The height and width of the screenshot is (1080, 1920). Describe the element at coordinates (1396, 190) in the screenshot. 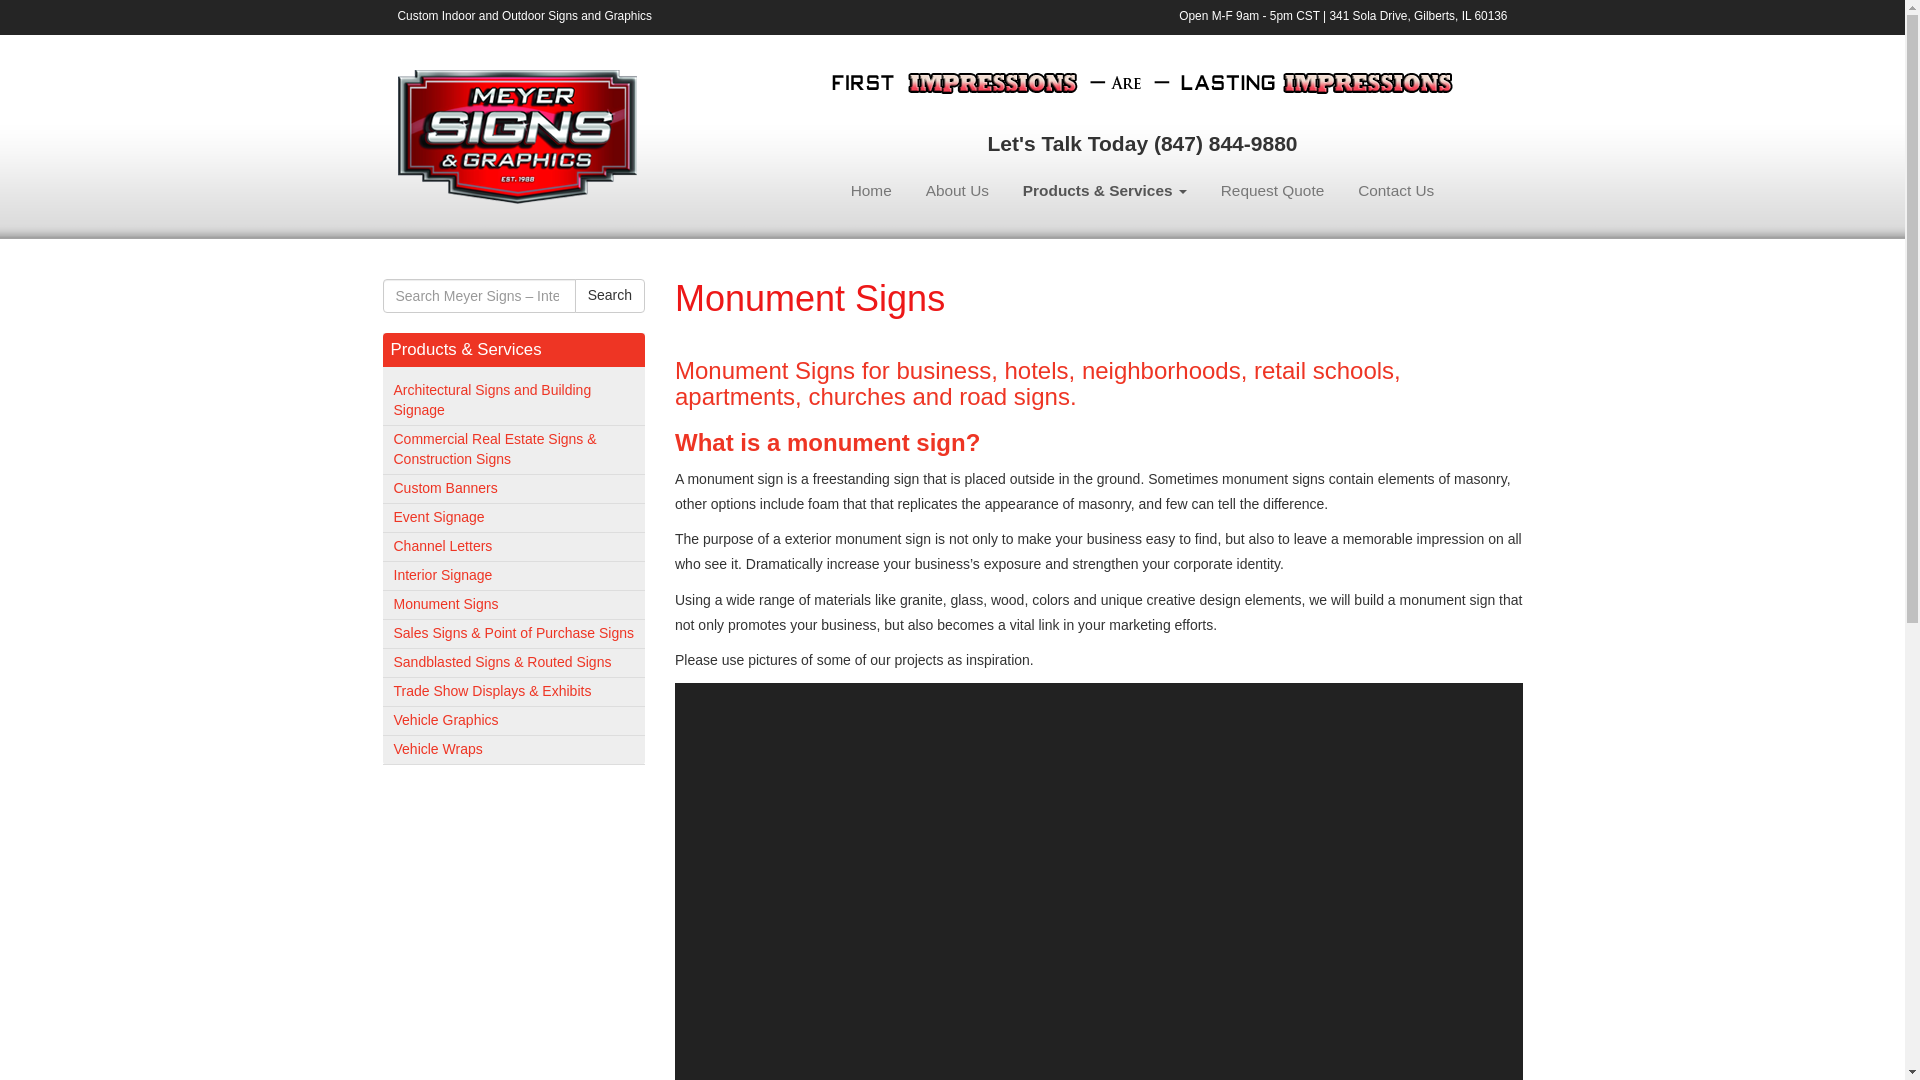

I see `Contact Us` at that location.